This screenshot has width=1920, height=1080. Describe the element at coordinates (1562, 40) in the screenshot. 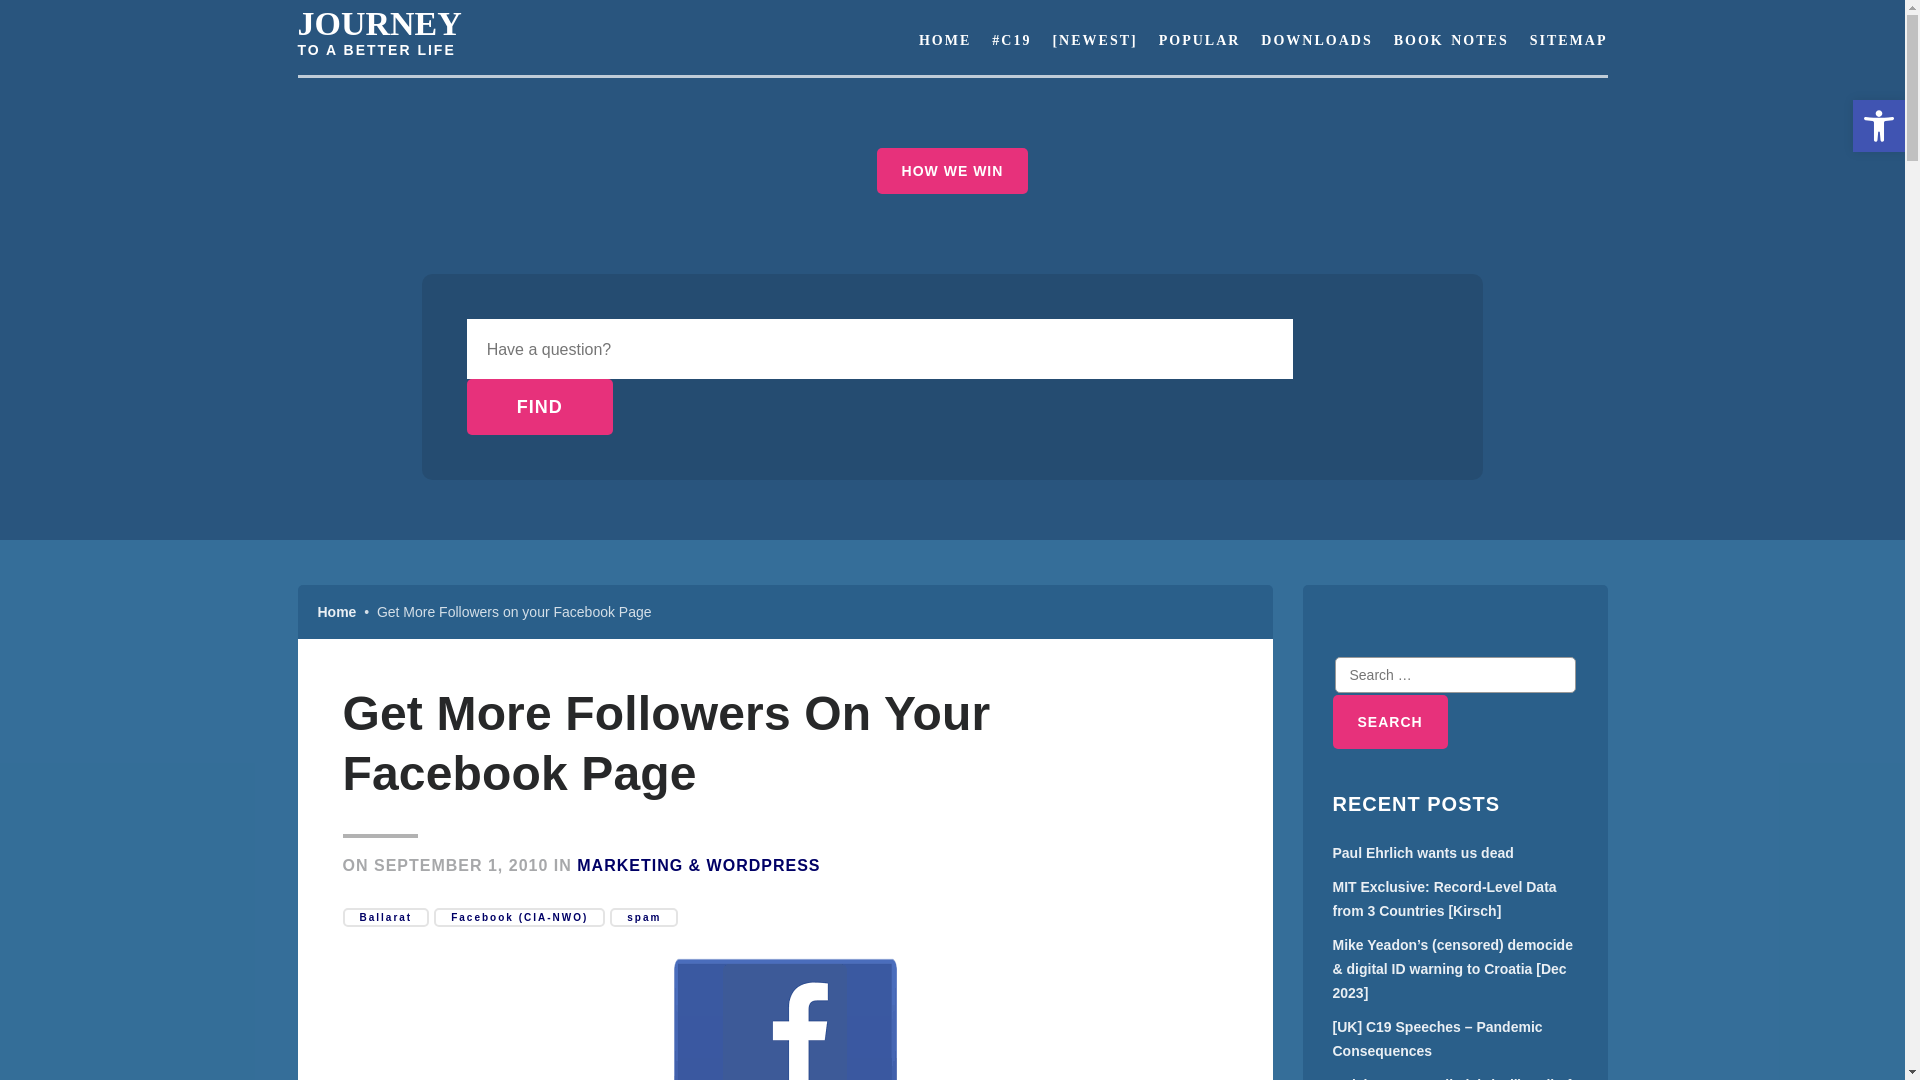

I see `SITEMAP` at that location.